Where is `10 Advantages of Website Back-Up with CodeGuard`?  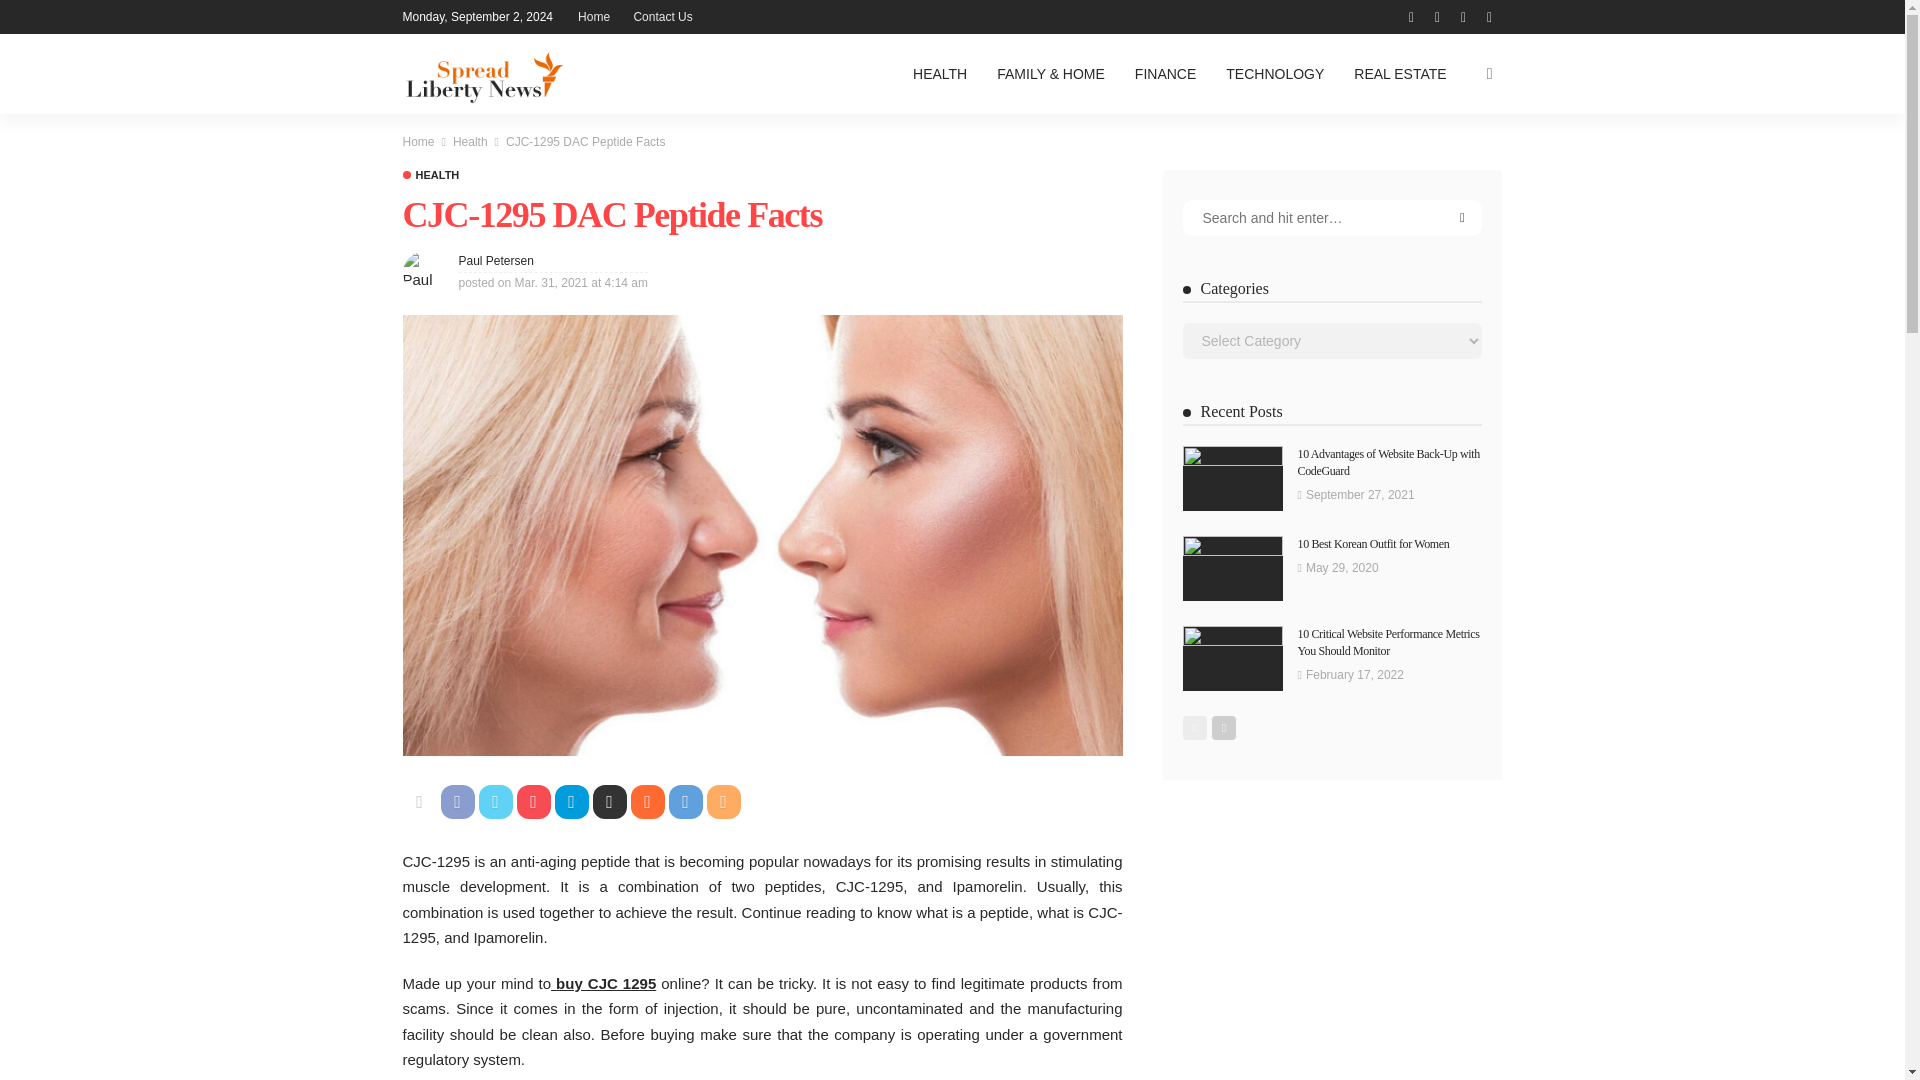
10 Advantages of Website Back-Up with CodeGuard is located at coordinates (1232, 478).